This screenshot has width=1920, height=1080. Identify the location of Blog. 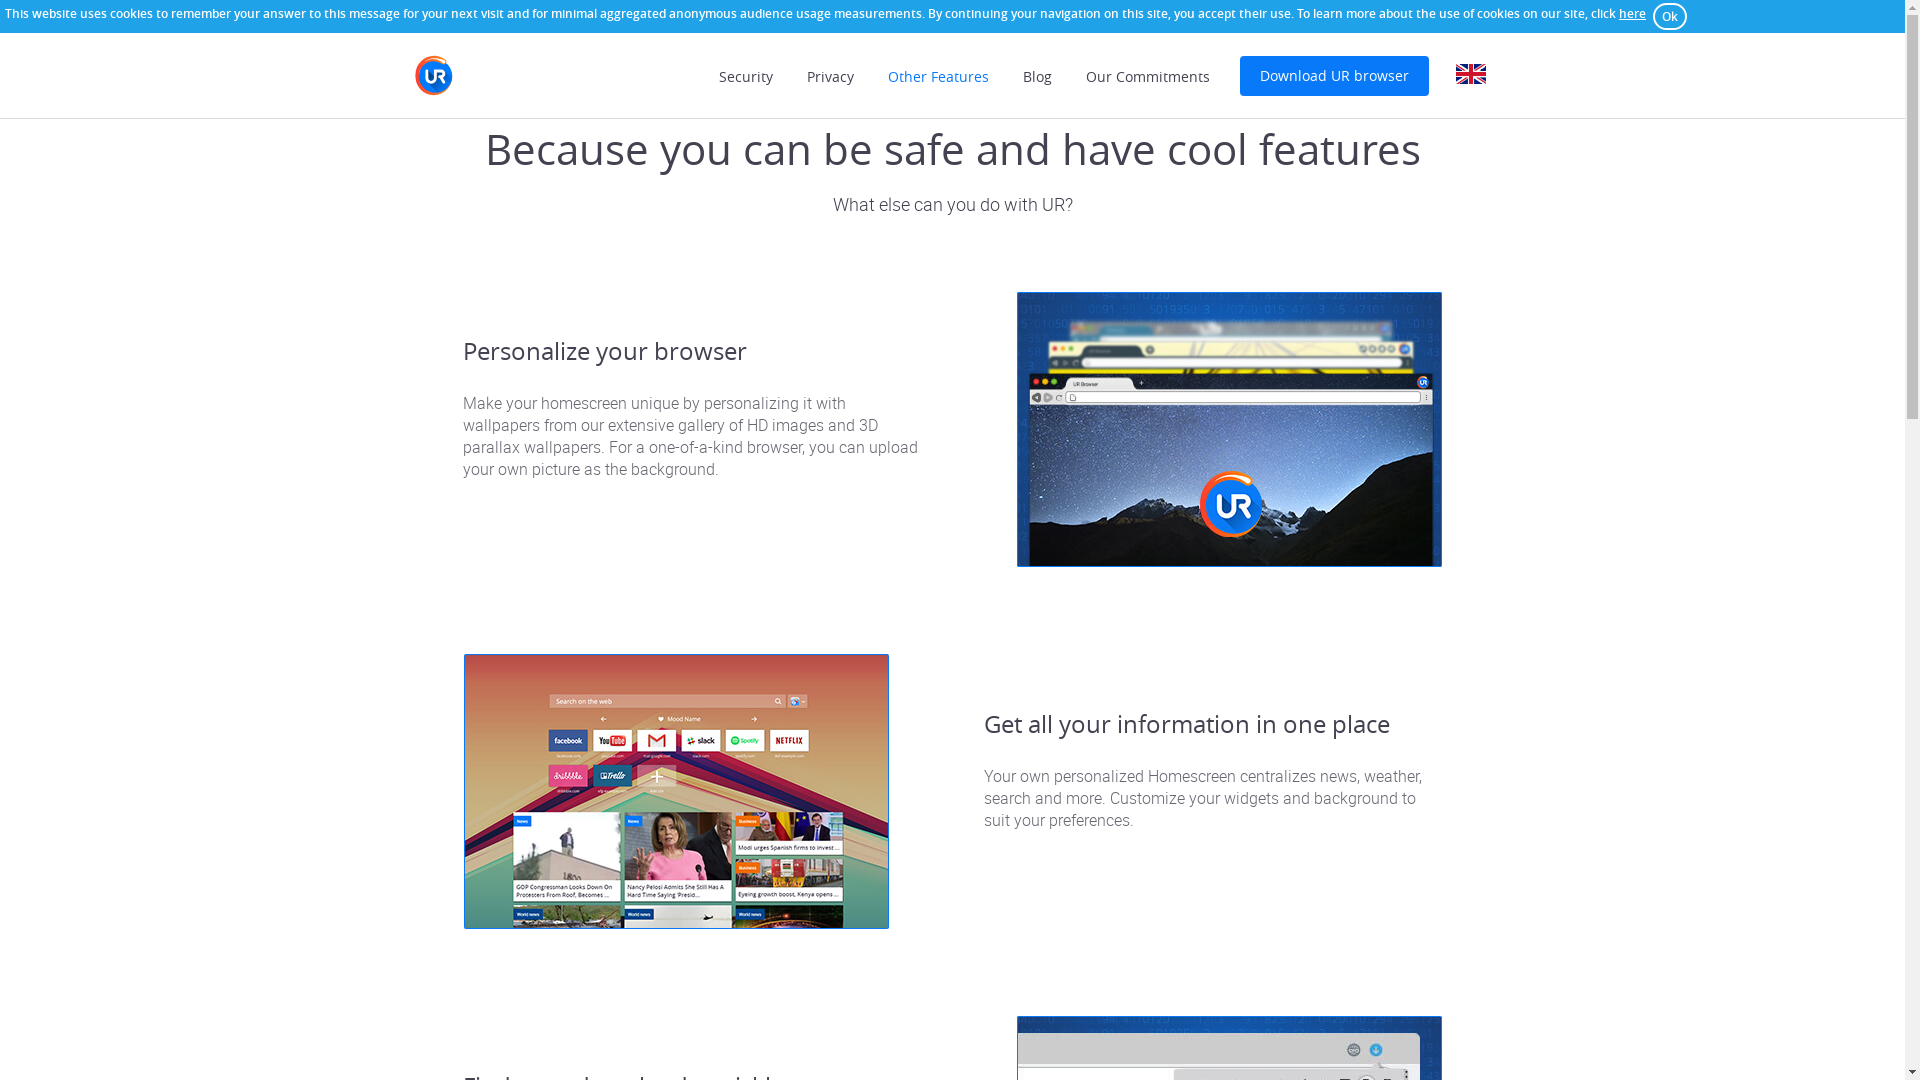
(1036, 76).